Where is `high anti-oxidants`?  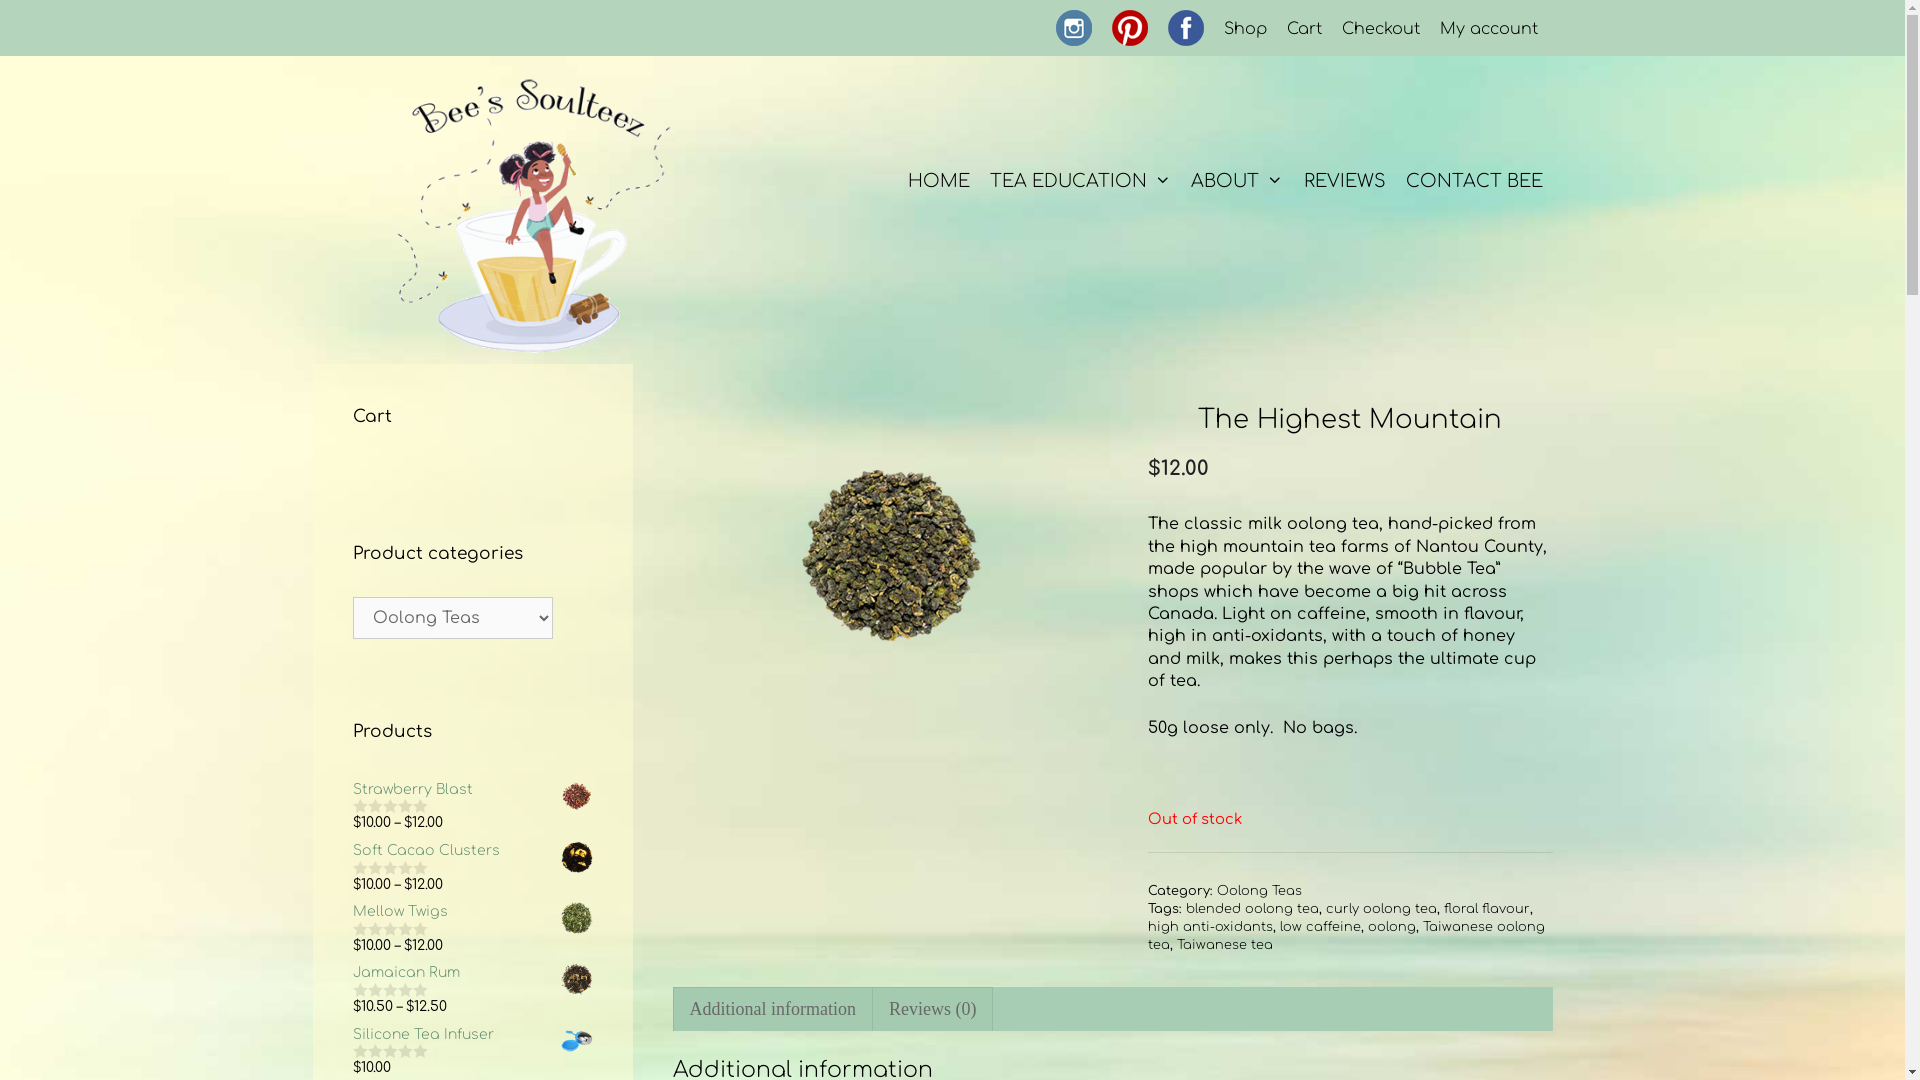
high anti-oxidants is located at coordinates (1210, 927).